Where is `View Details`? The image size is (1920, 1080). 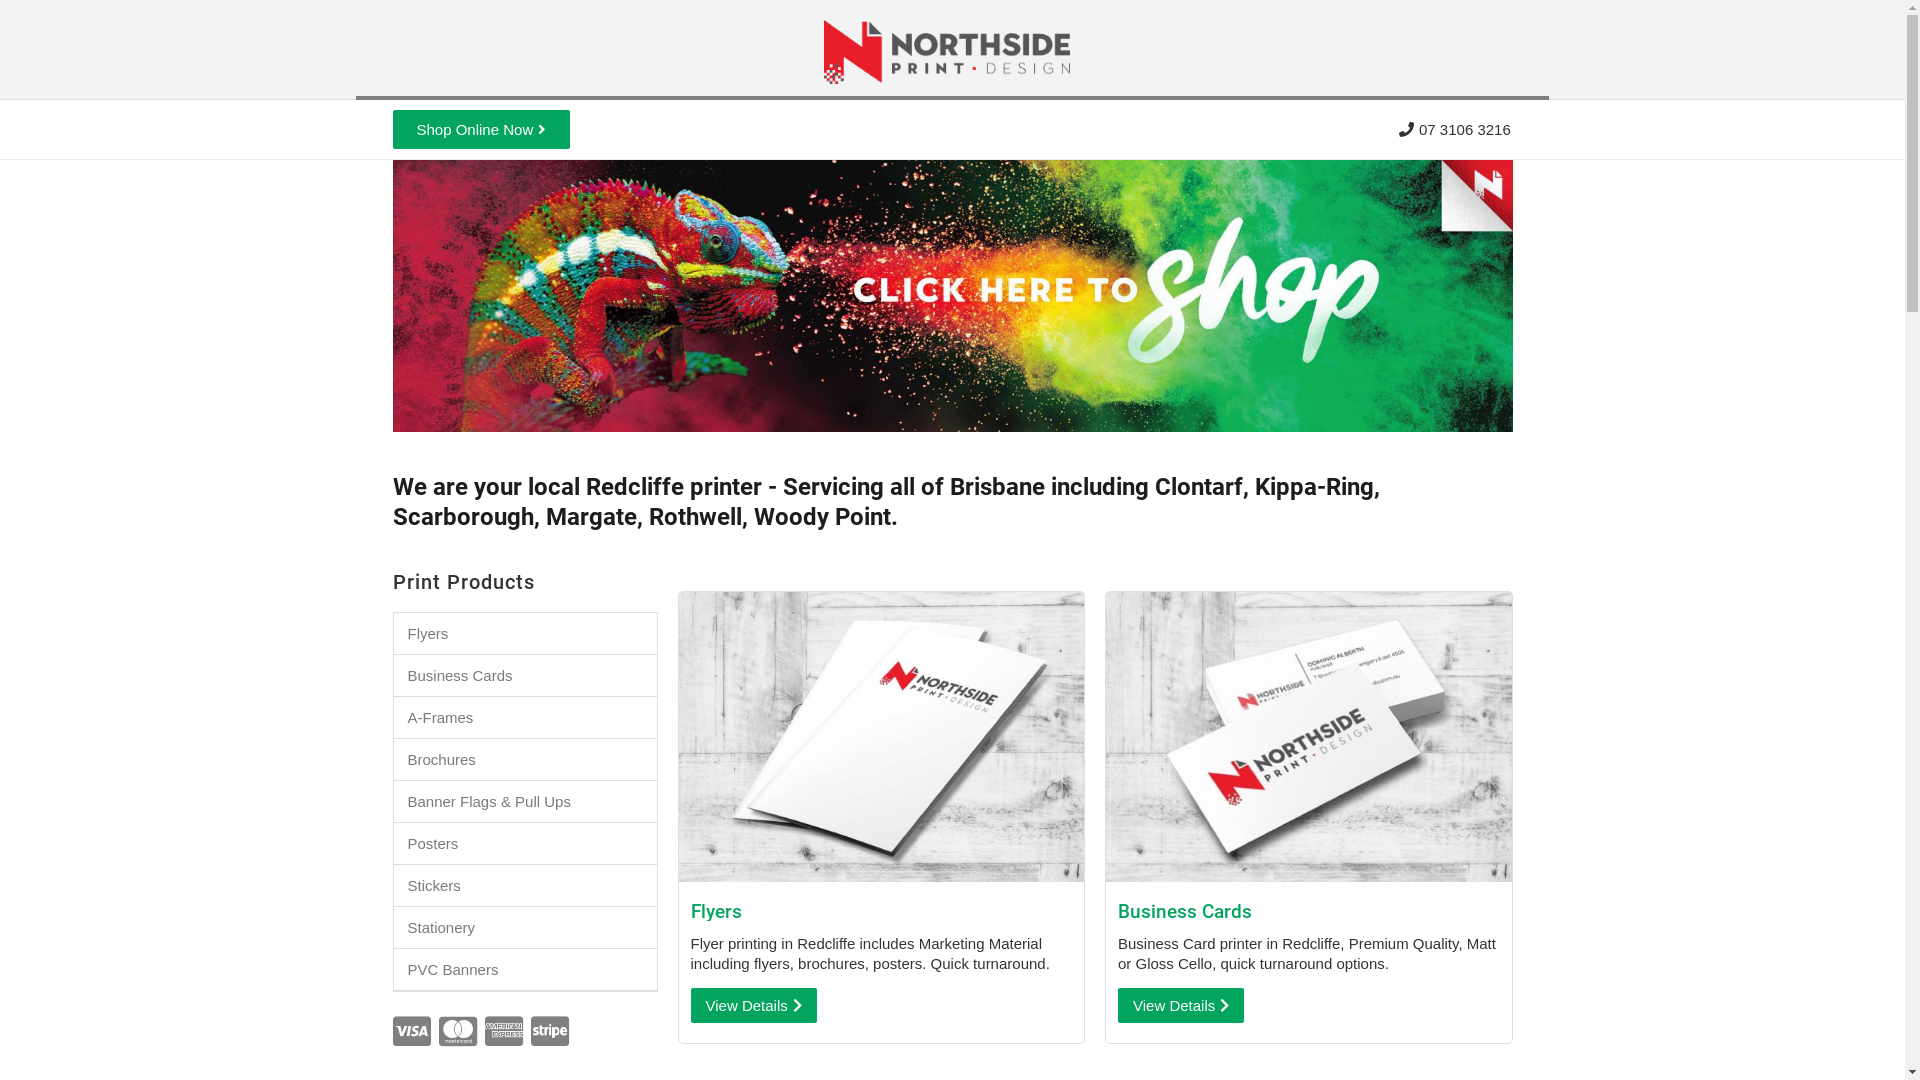
View Details is located at coordinates (1181, 1006).